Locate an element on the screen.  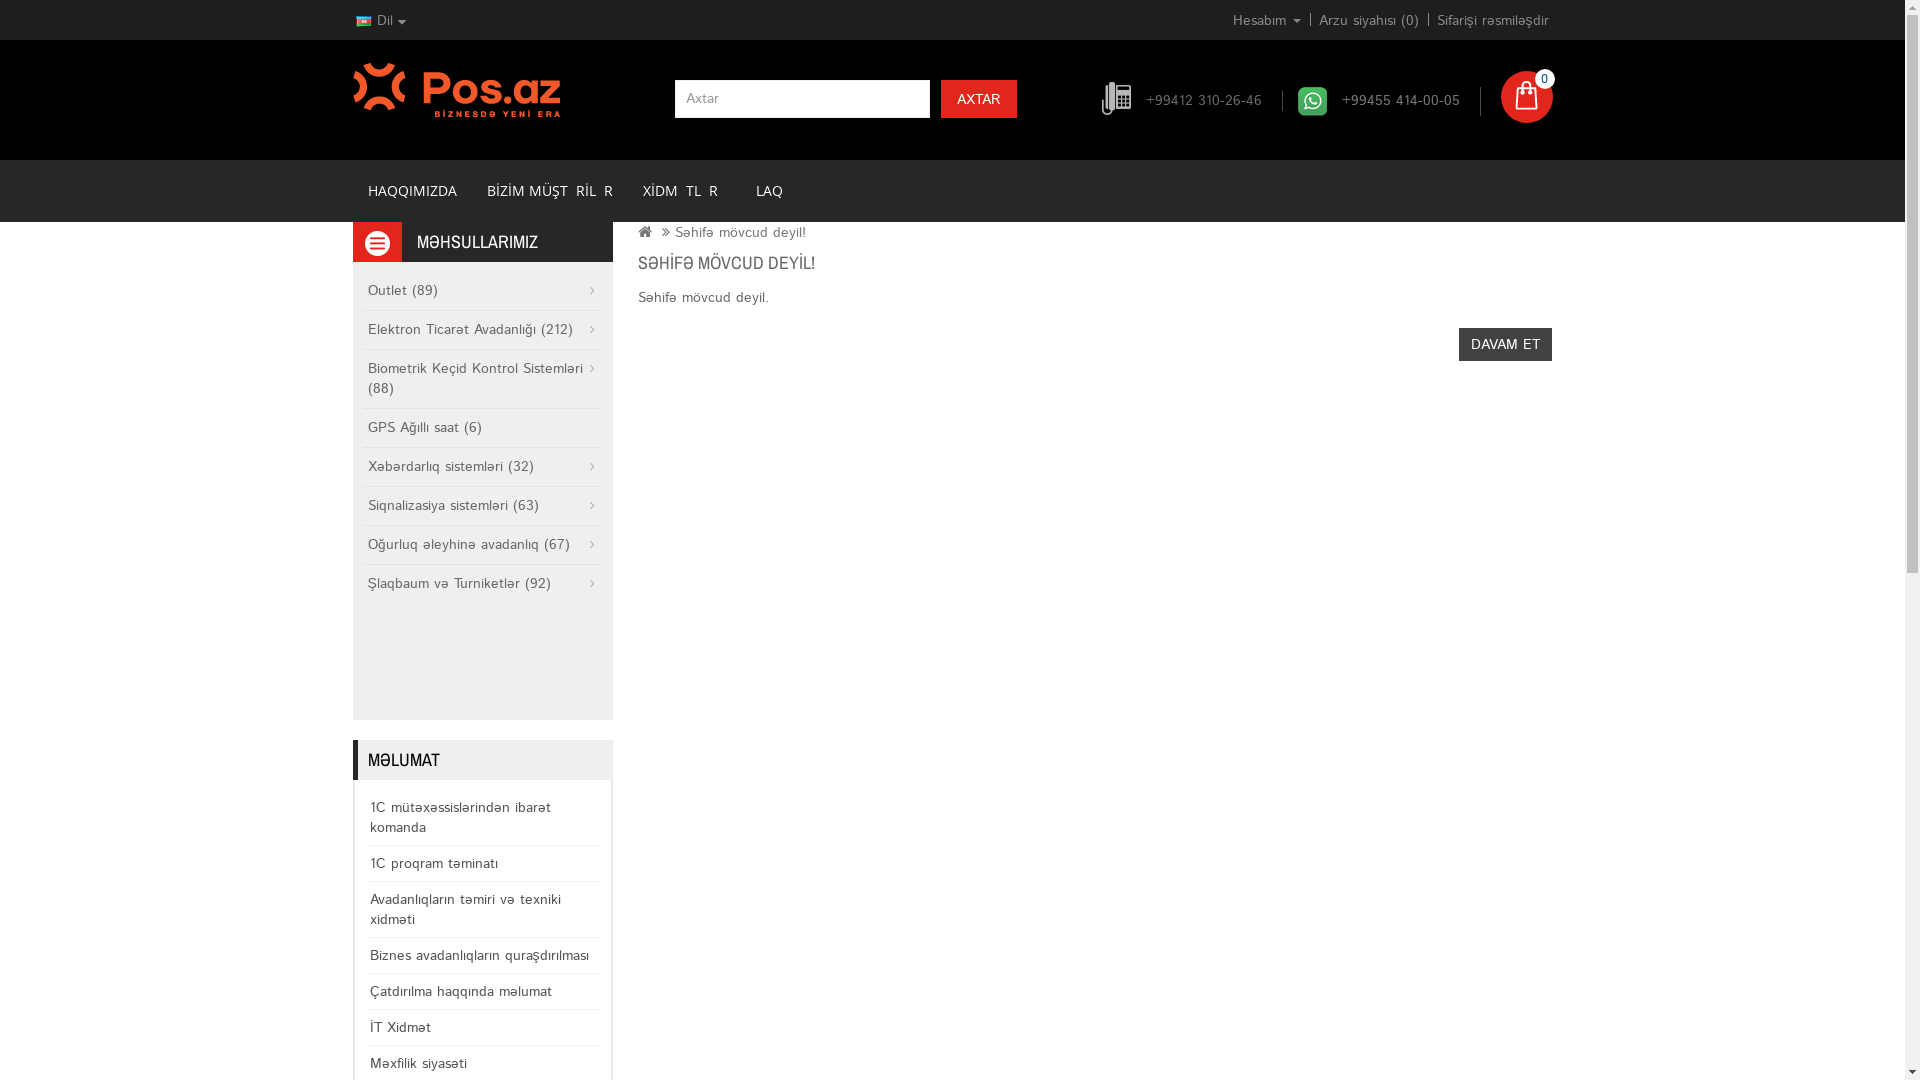
AXTAR is located at coordinates (978, 99).